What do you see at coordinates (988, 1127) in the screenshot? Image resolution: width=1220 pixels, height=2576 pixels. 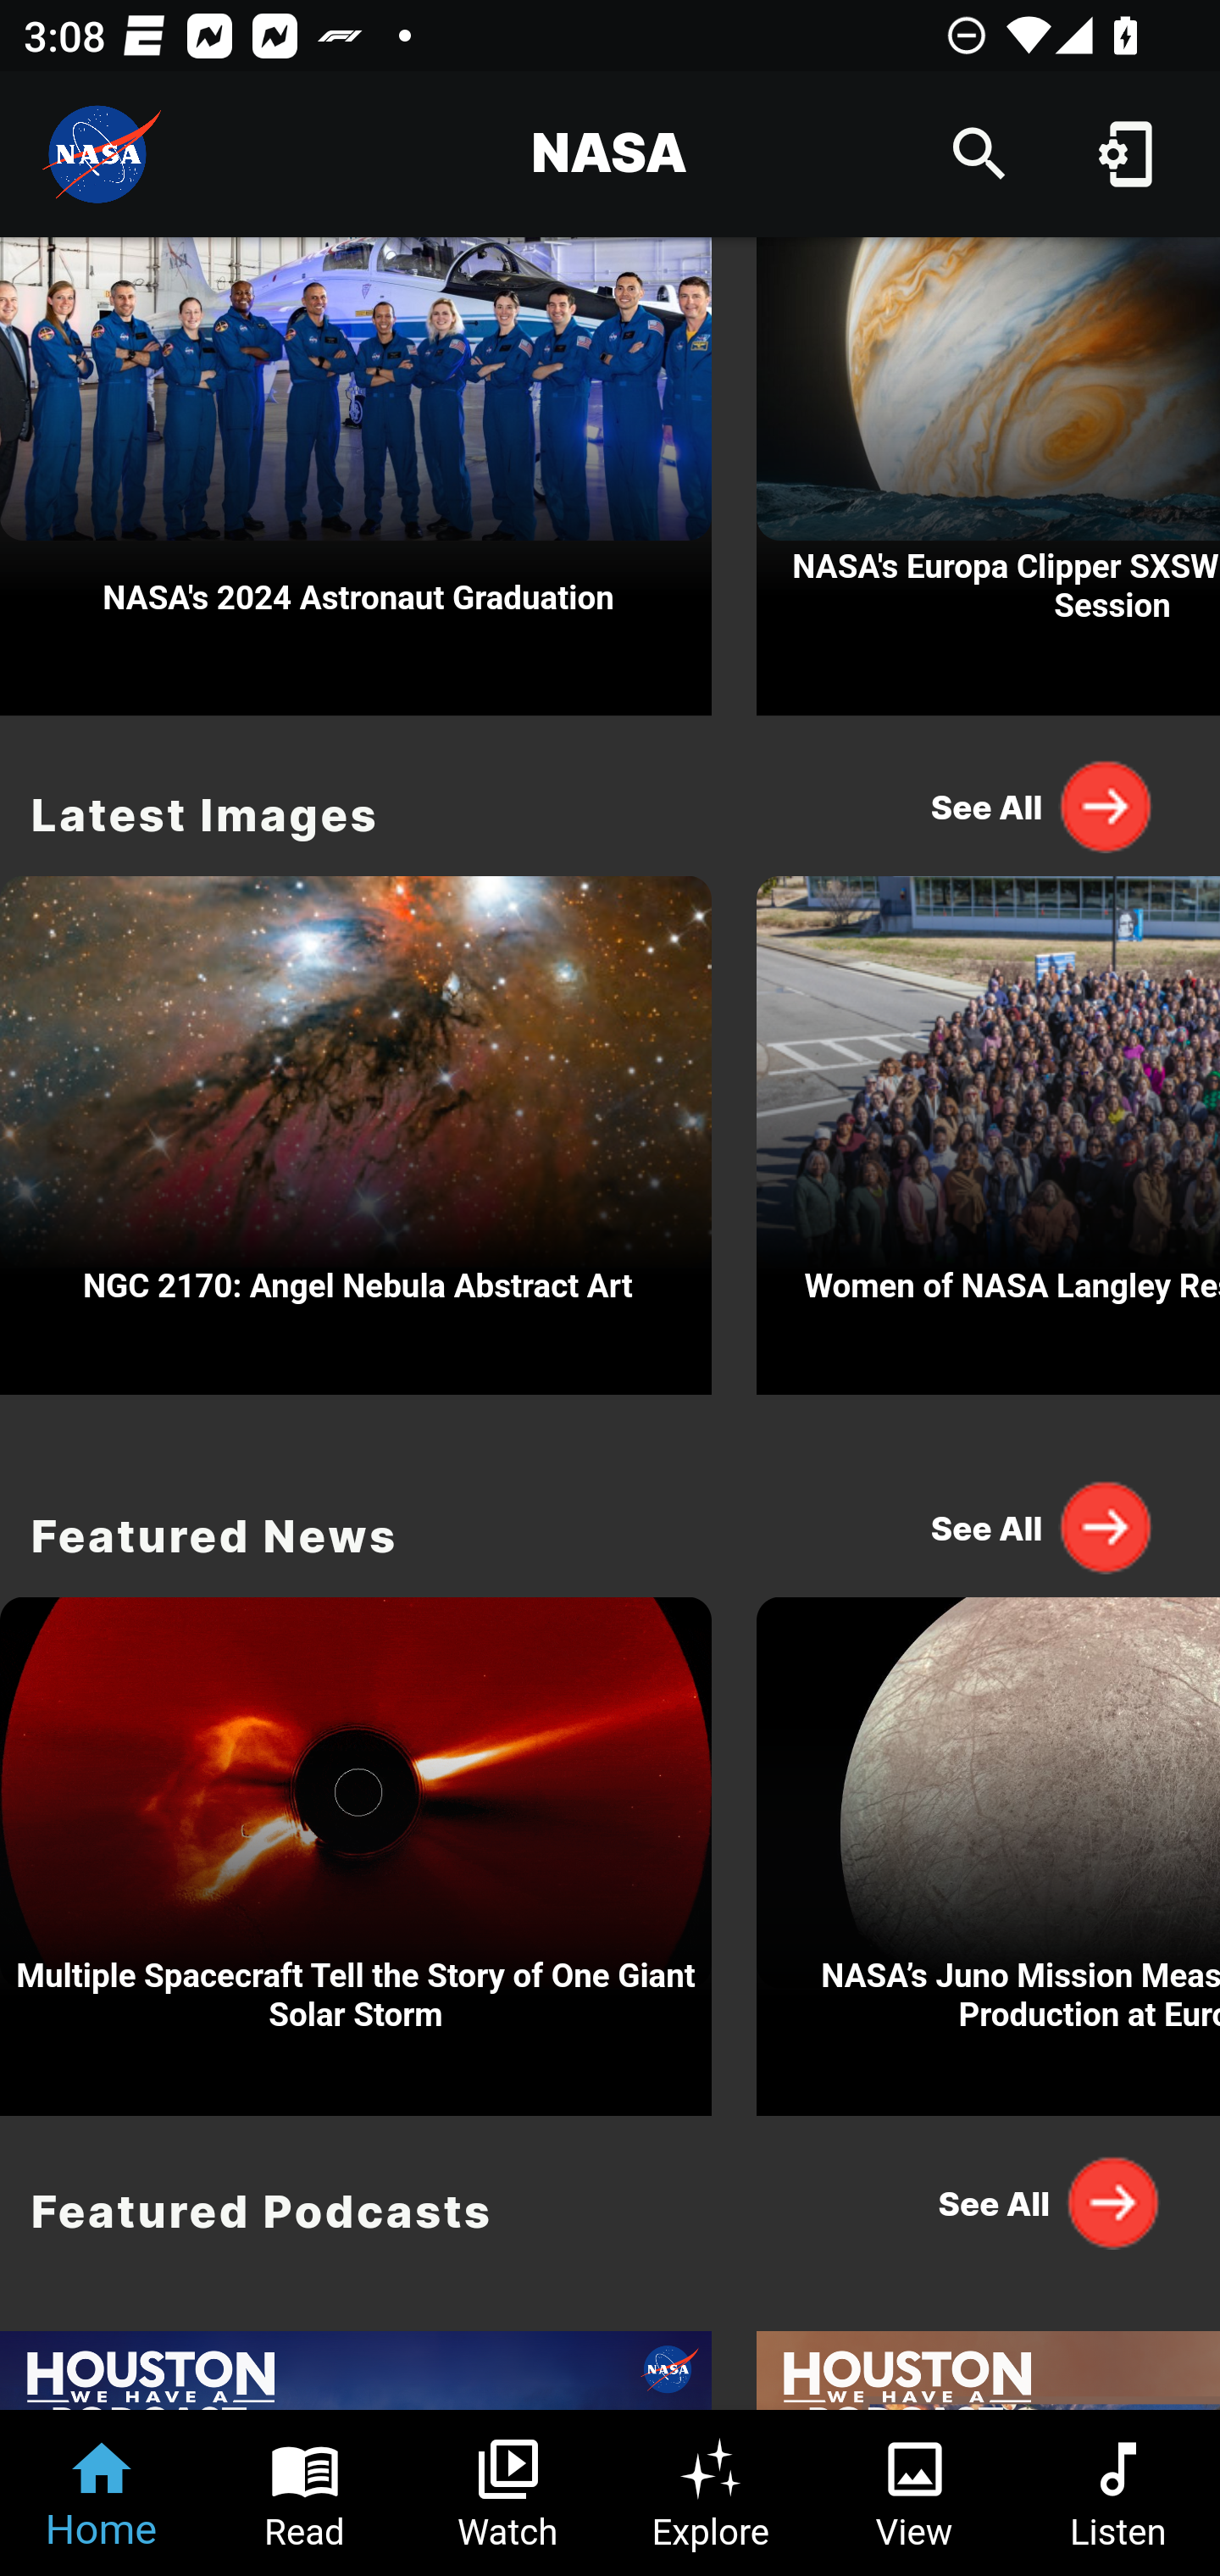 I see `Women of NASA Langley Research Center` at bounding box center [988, 1127].